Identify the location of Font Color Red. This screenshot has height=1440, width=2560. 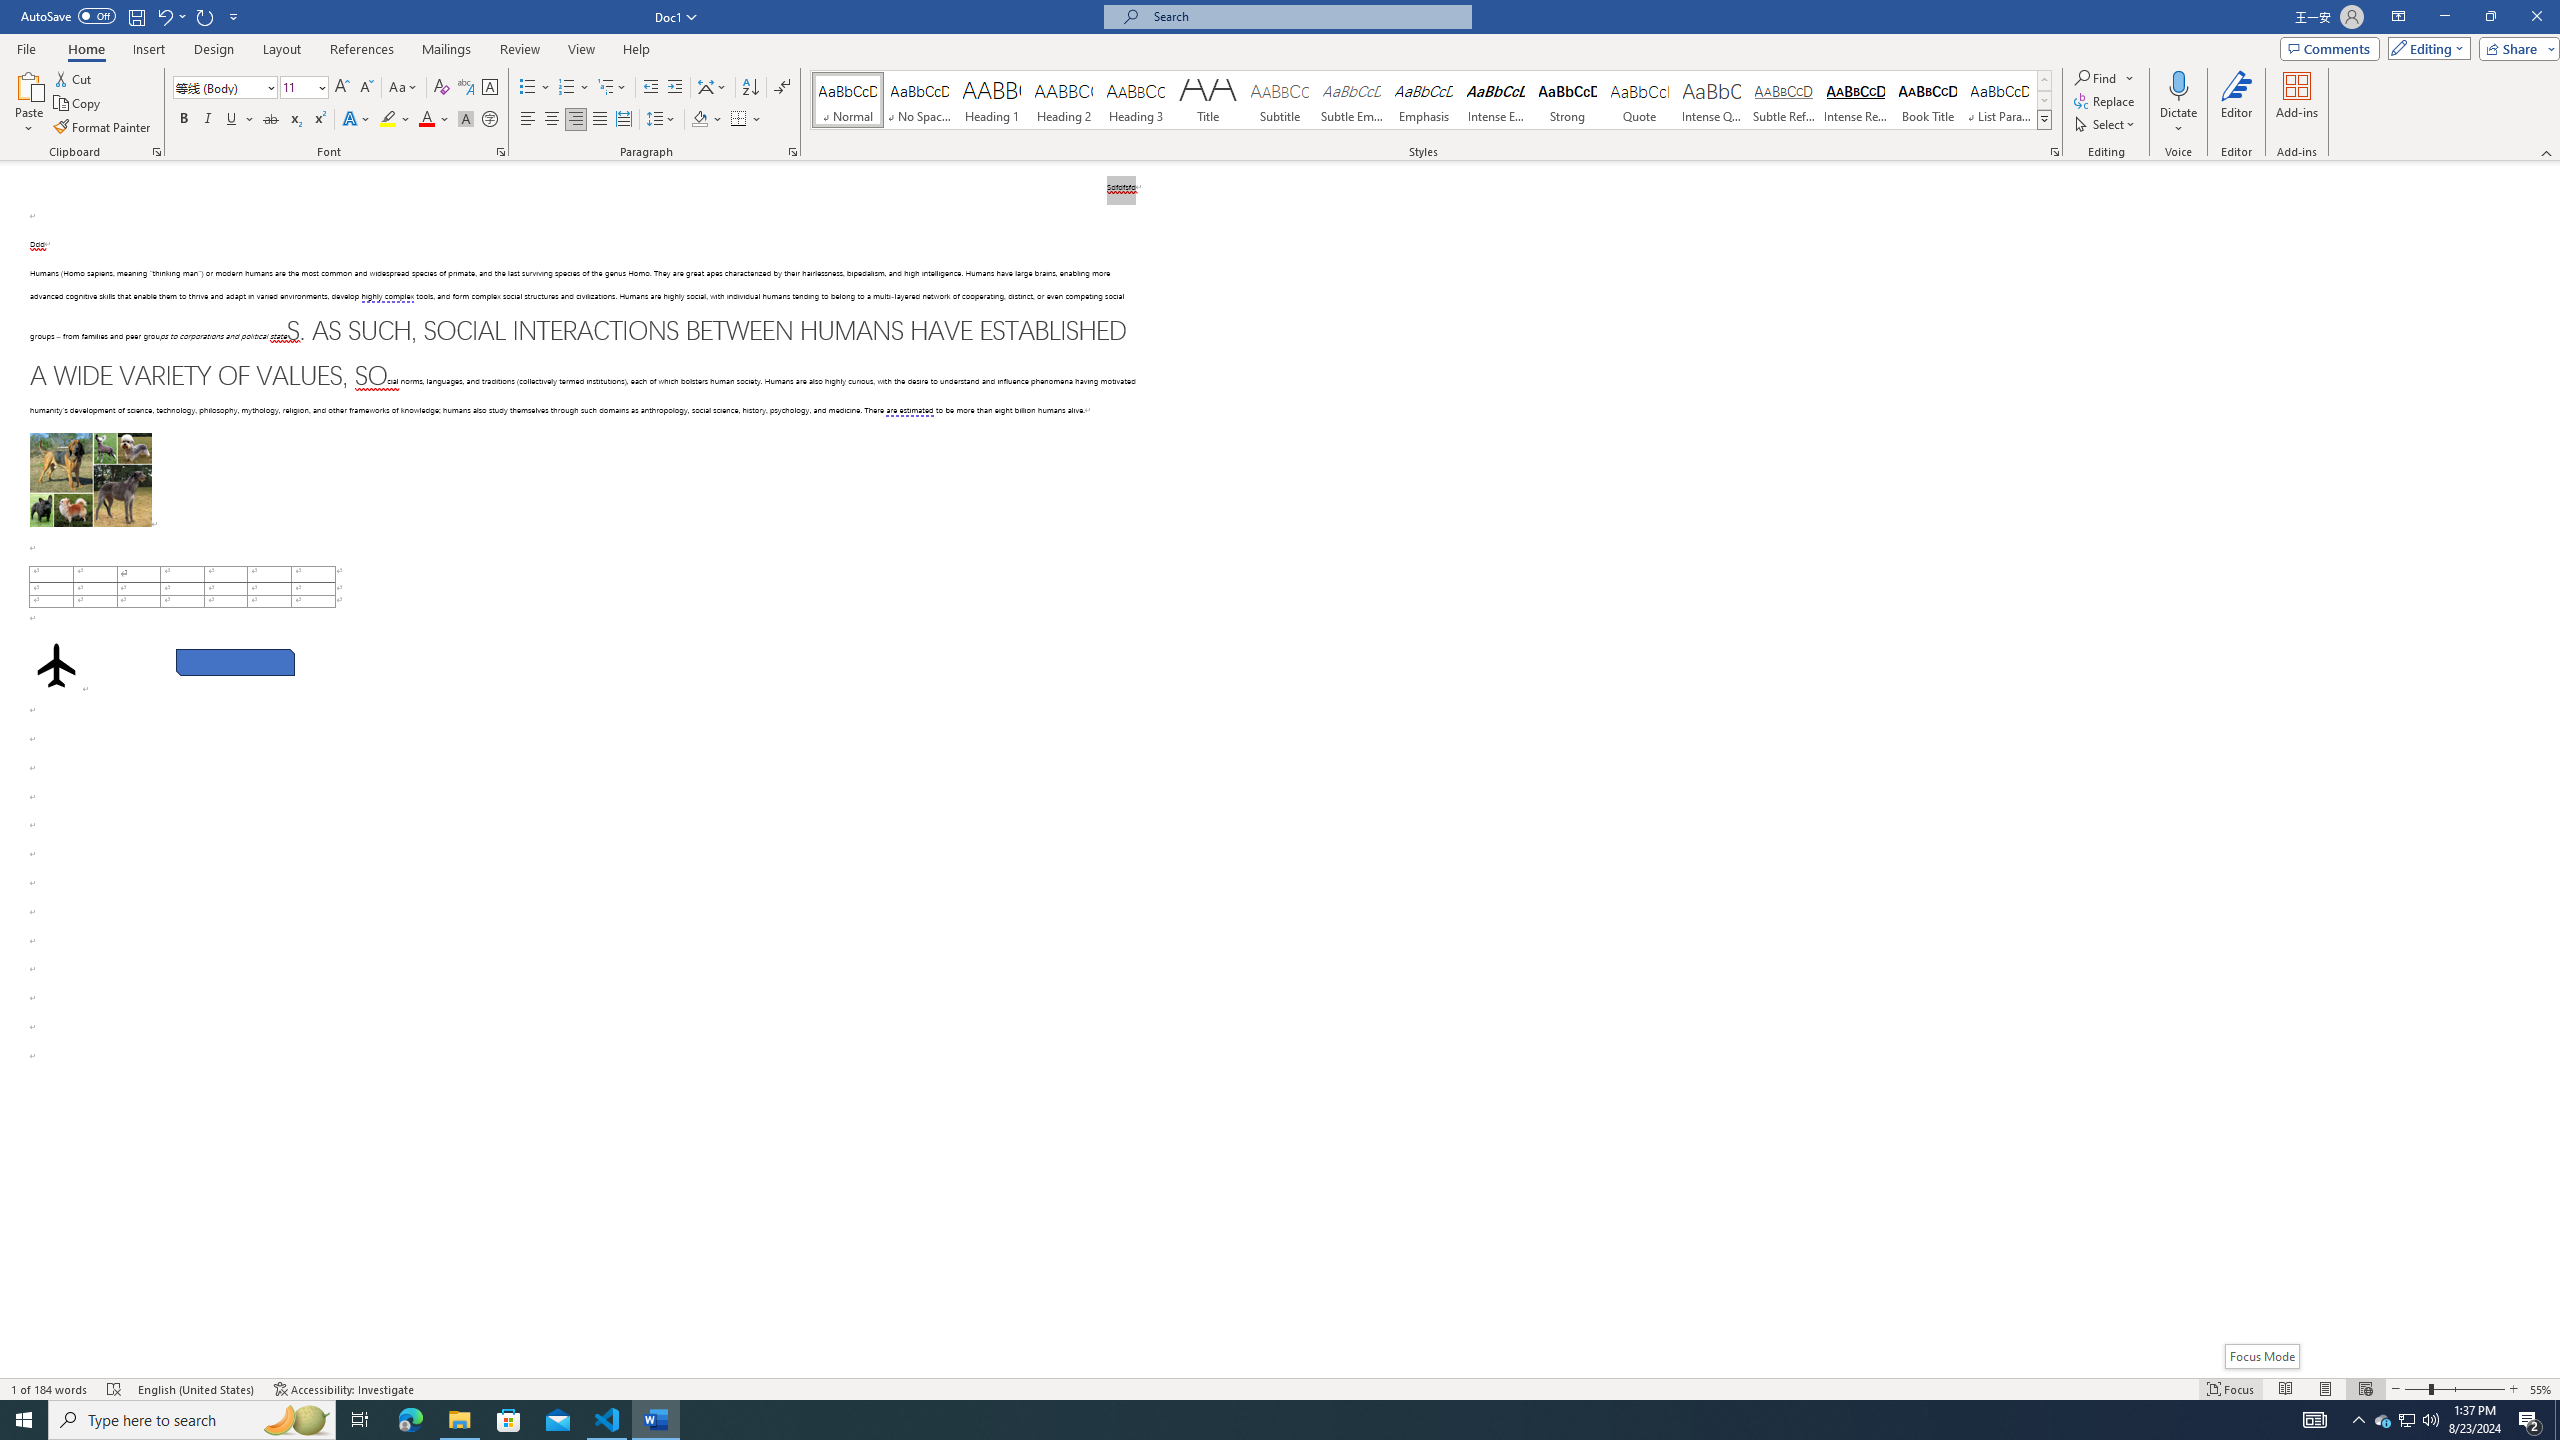
(426, 120).